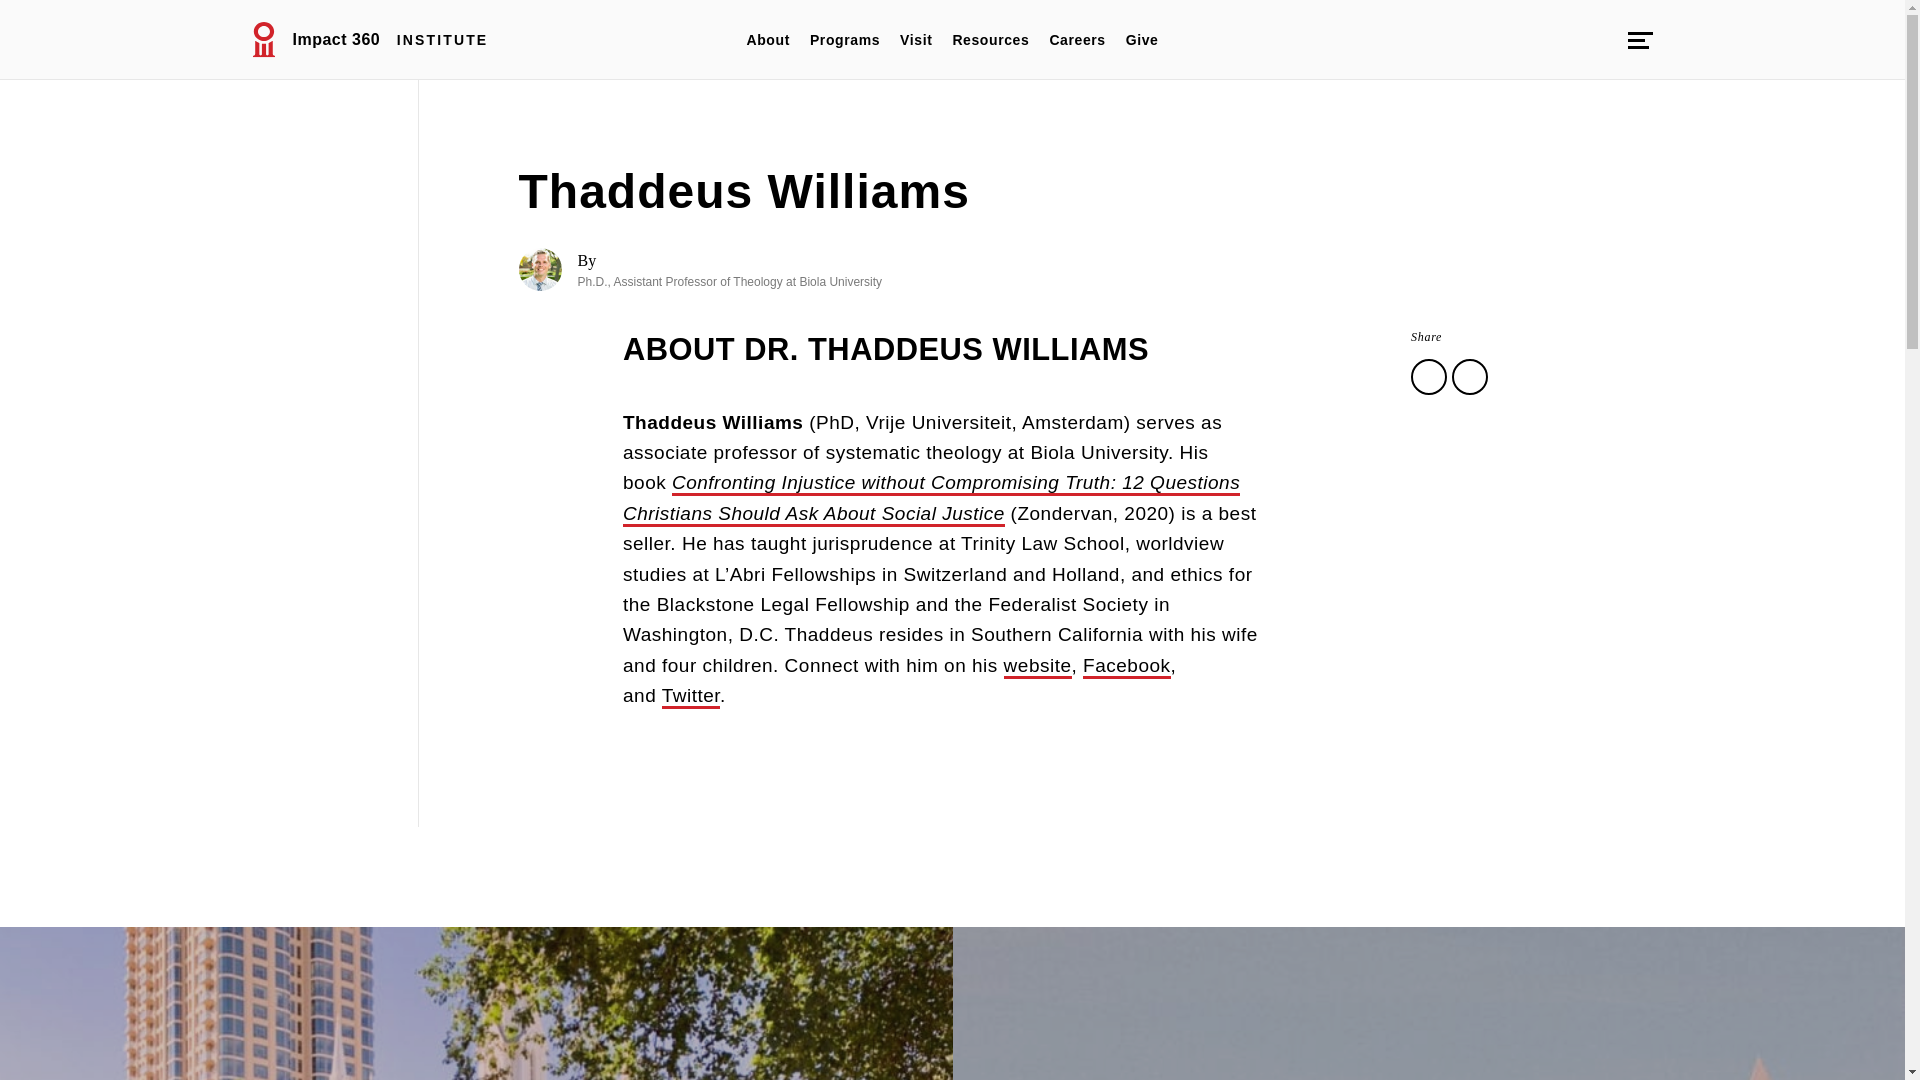 The width and height of the screenshot is (1920, 1080). Describe the element at coordinates (1076, 40) in the screenshot. I see `Careers` at that location.